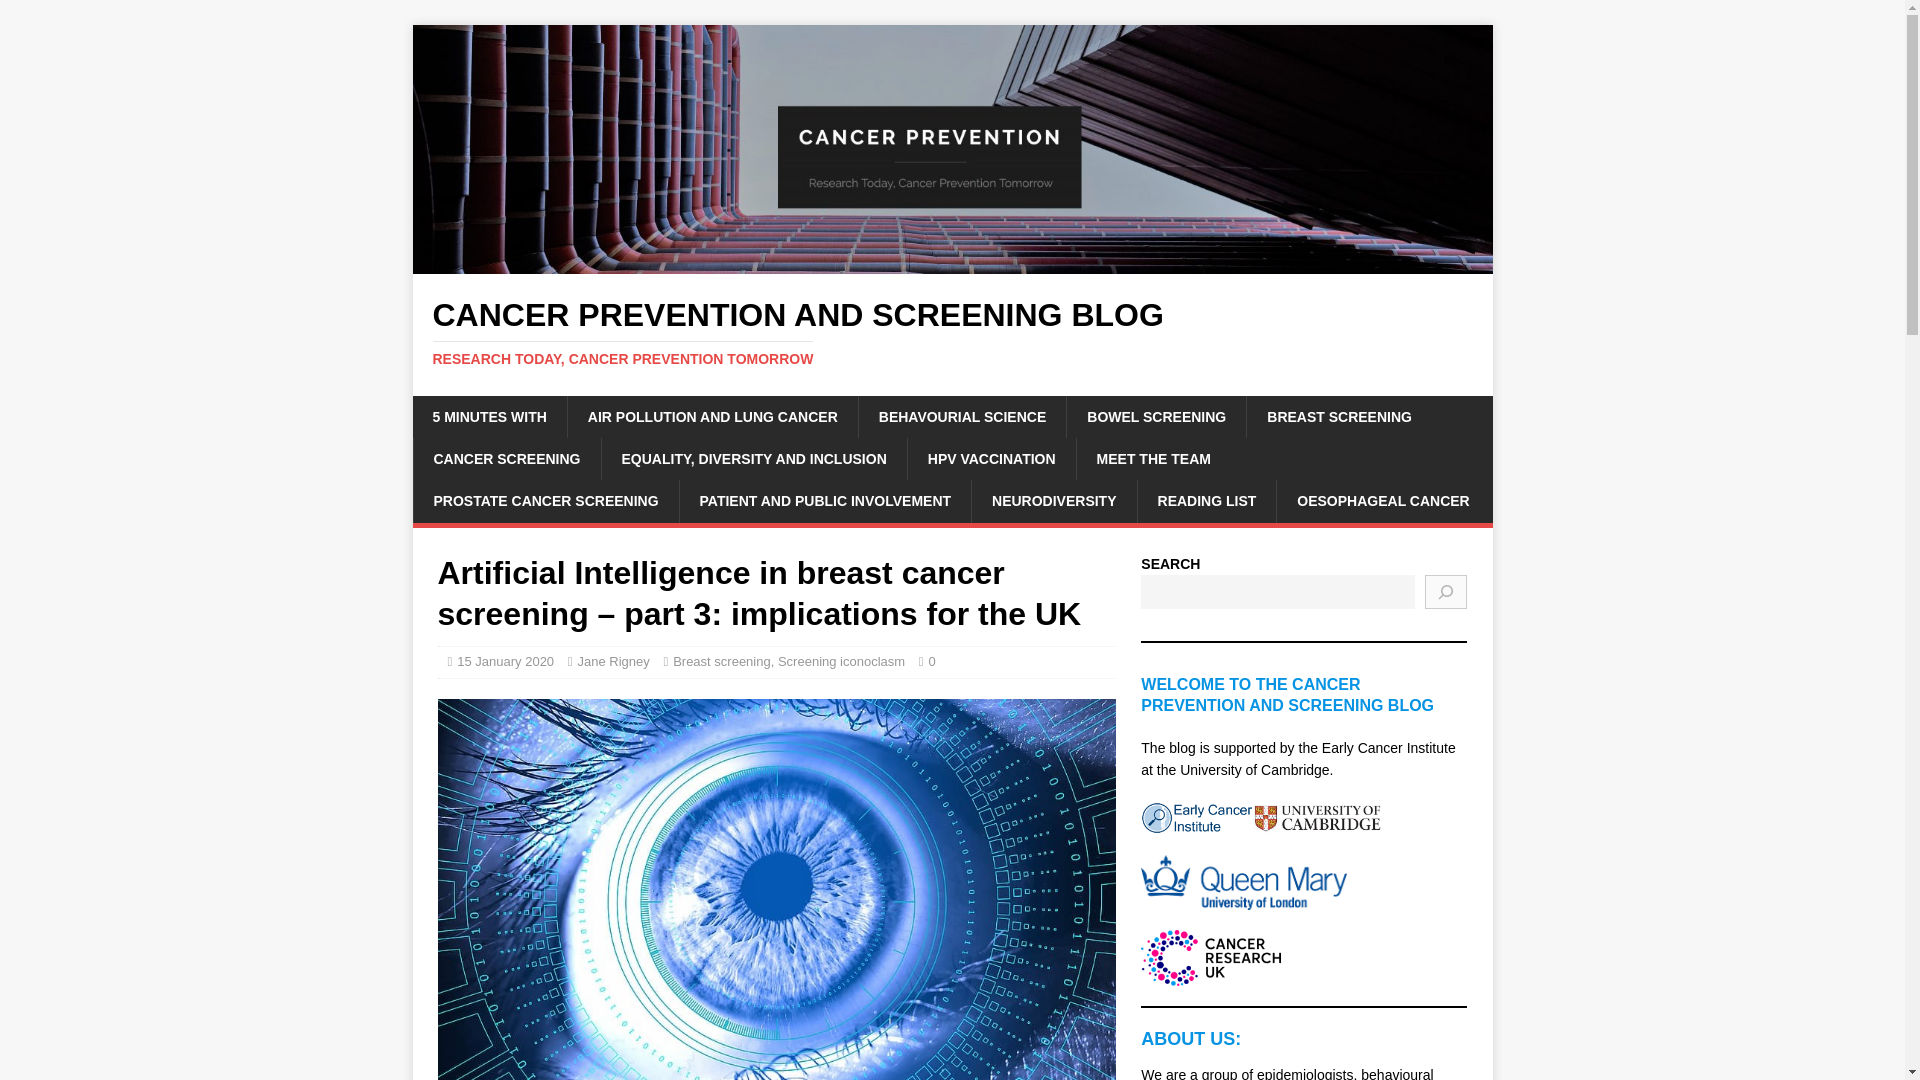 This screenshot has width=1920, height=1080. What do you see at coordinates (505, 661) in the screenshot?
I see `15 January 2020` at bounding box center [505, 661].